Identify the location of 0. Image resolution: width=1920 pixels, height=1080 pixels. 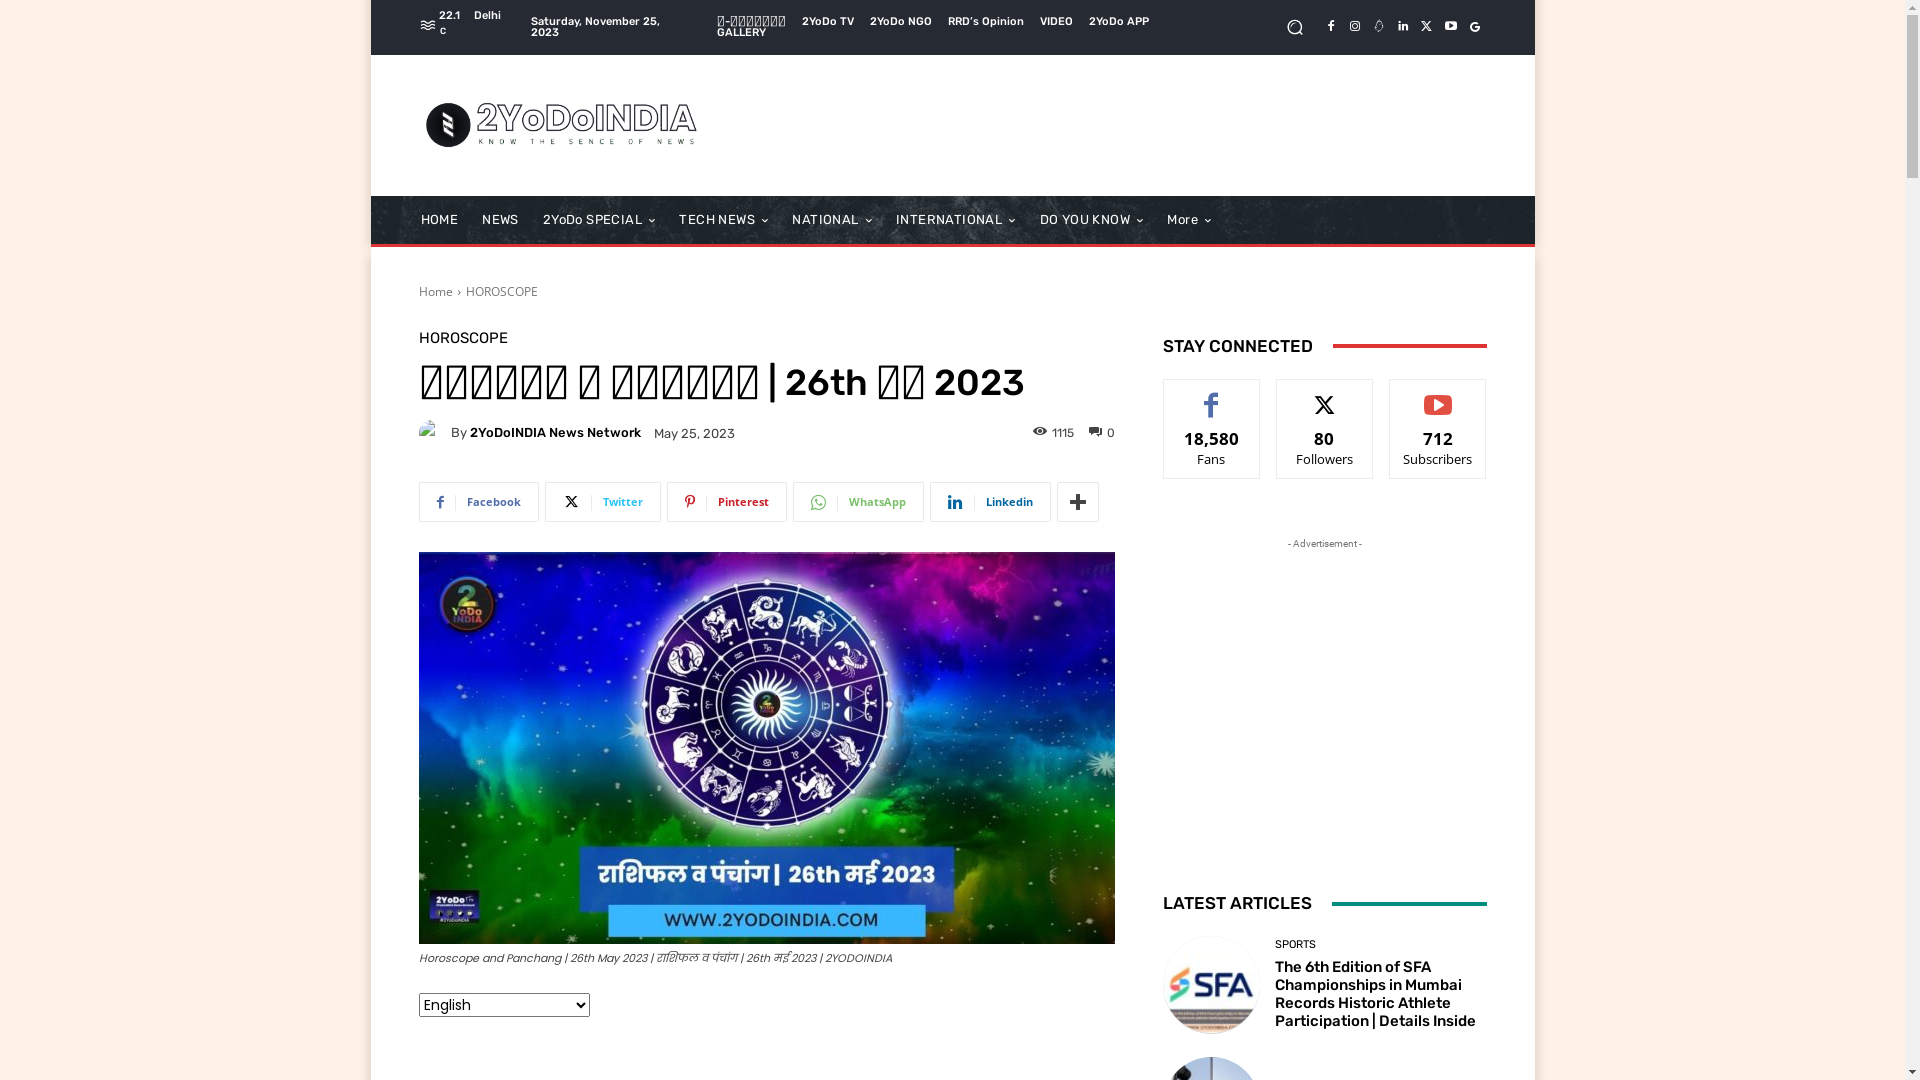
(1101, 432).